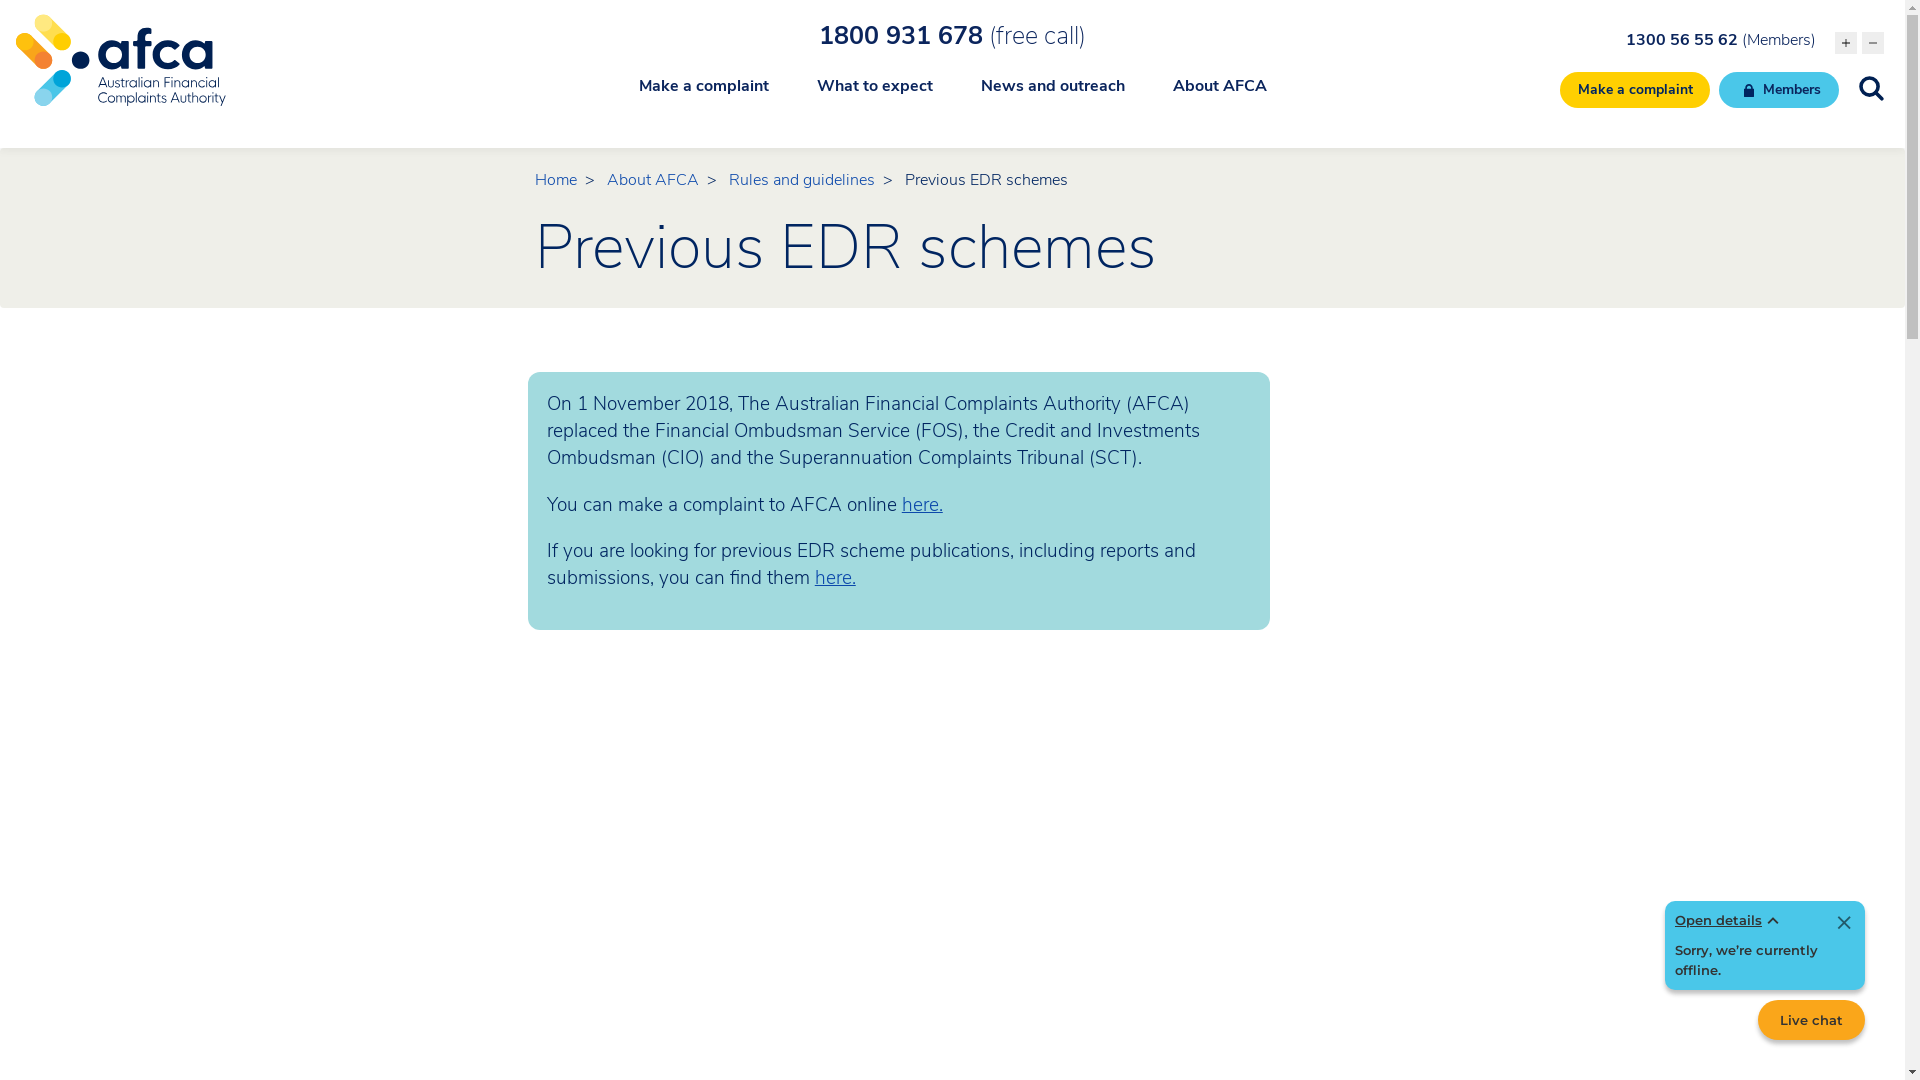  I want to click on Click here to perform a search, so click(1872, 88).